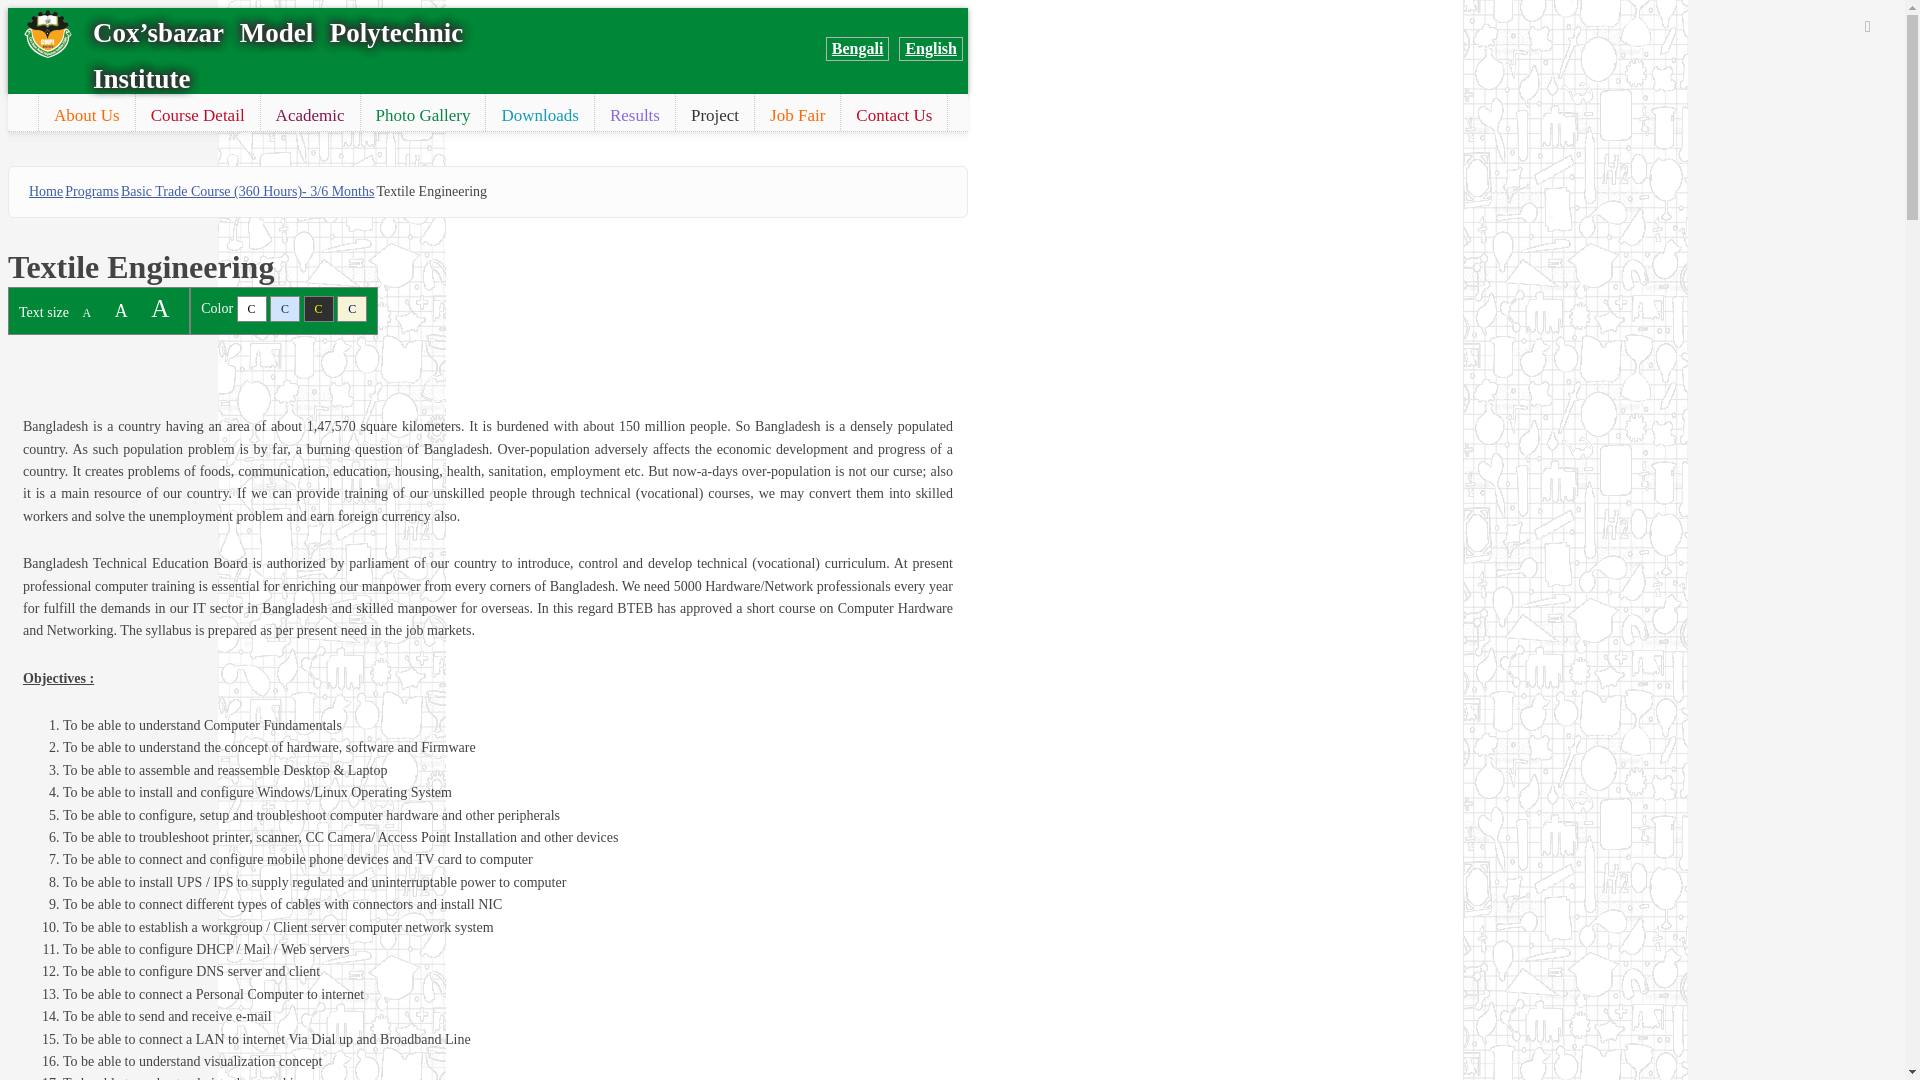 The width and height of the screenshot is (1920, 1080). I want to click on C, so click(285, 309).